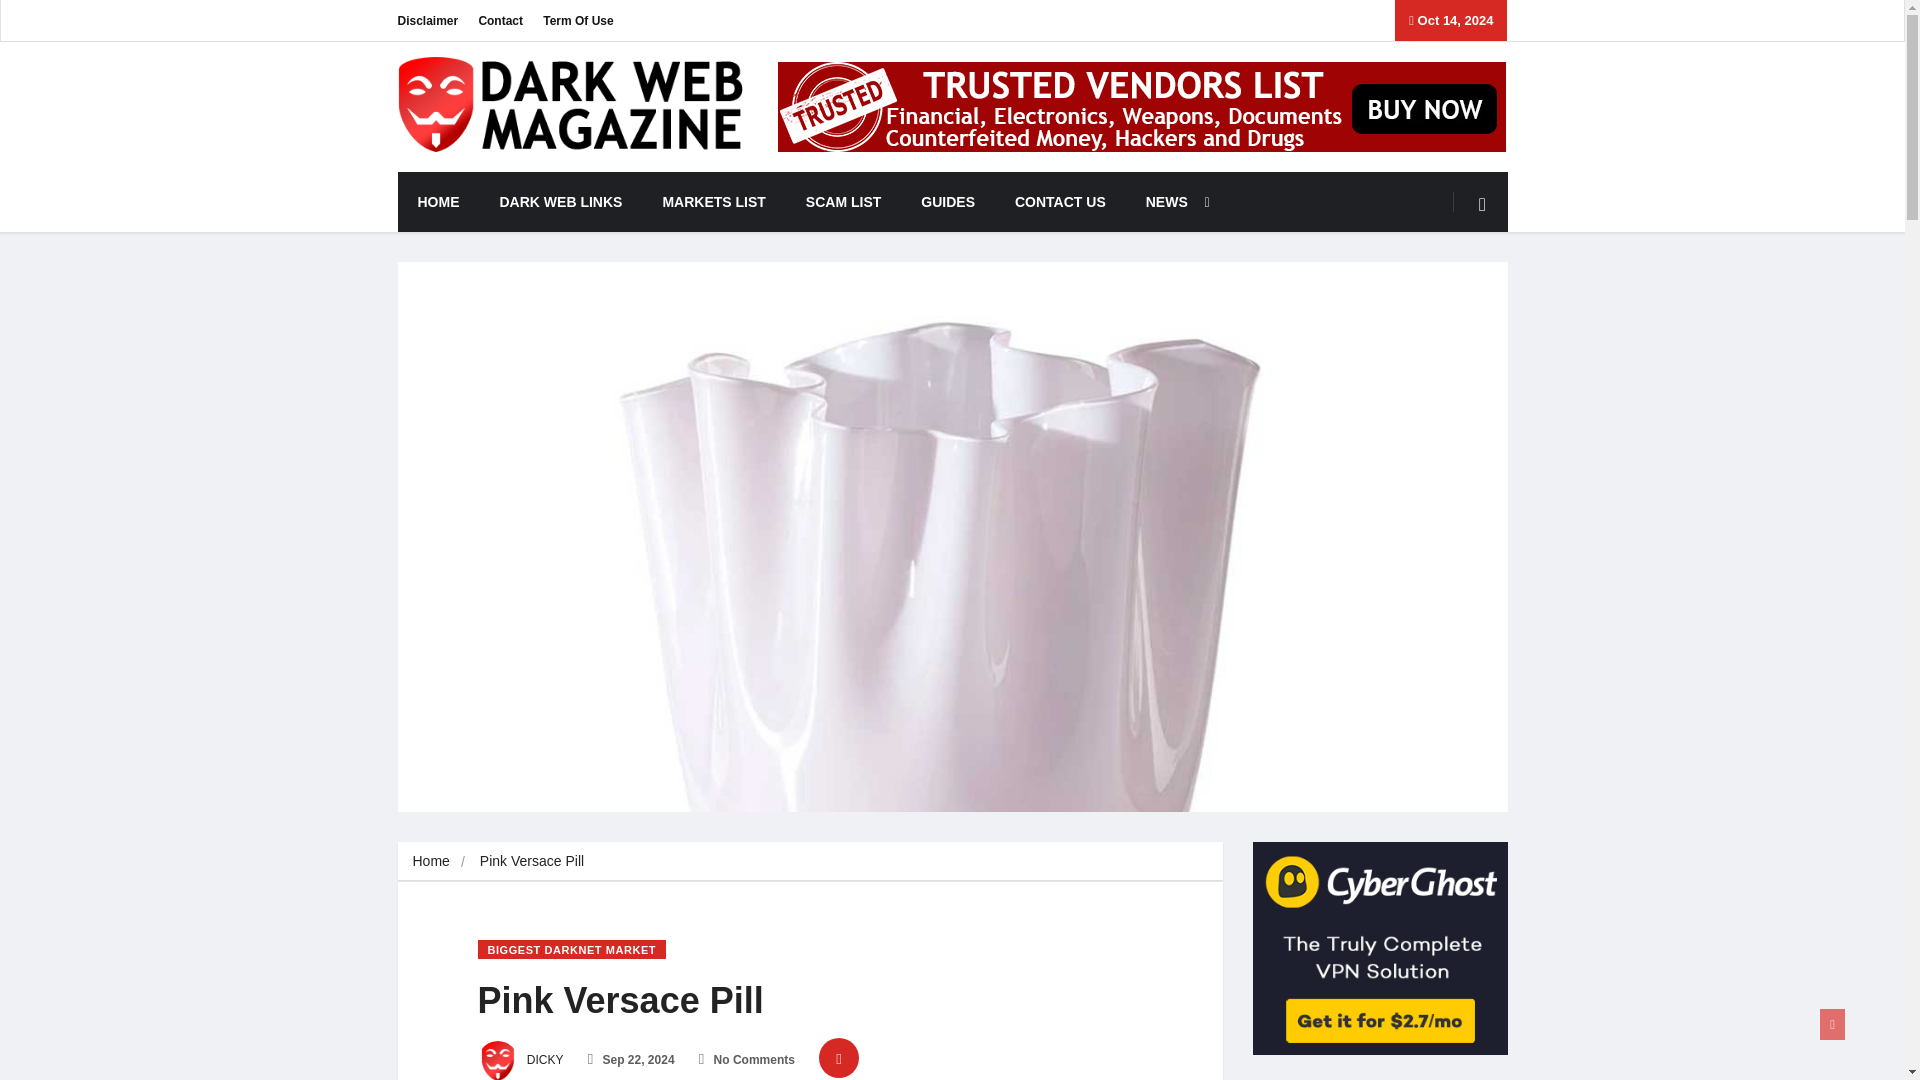  What do you see at coordinates (578, 20) in the screenshot?
I see `Term Of Use` at bounding box center [578, 20].